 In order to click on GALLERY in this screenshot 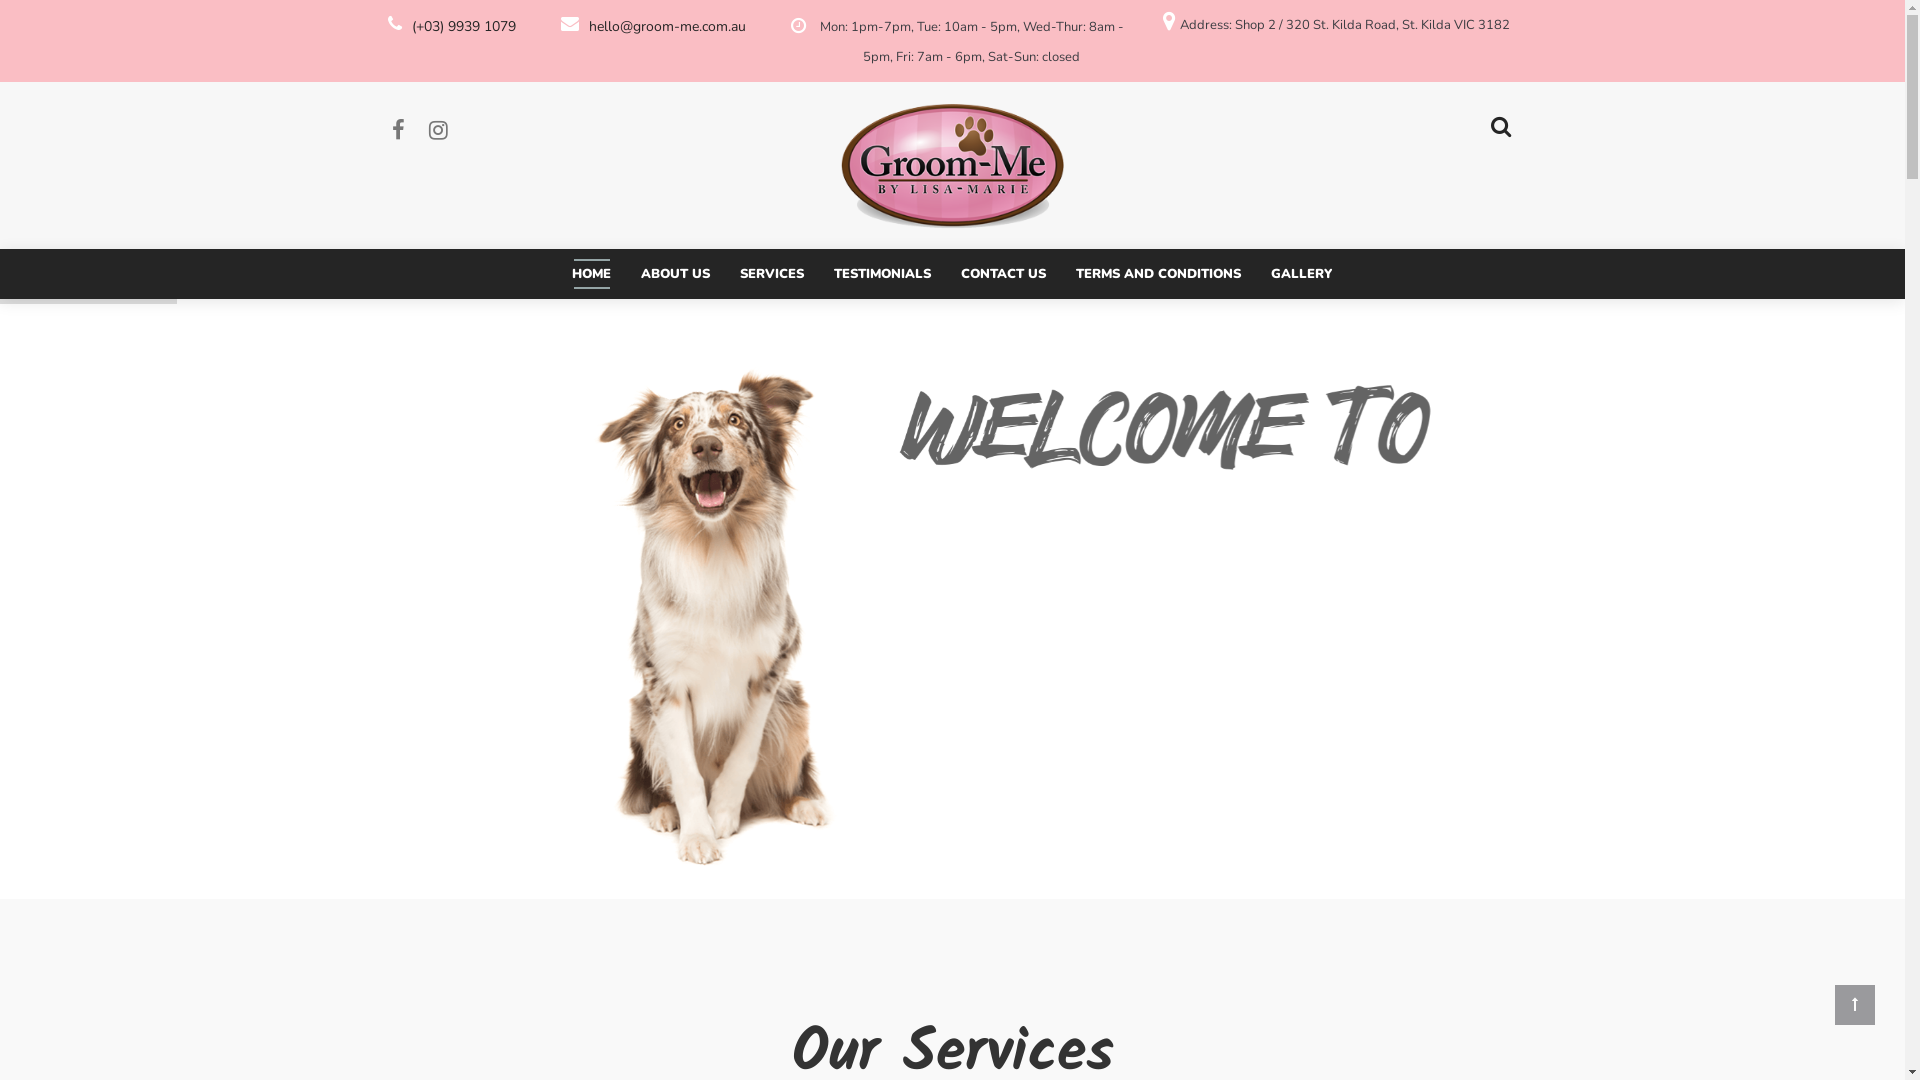, I will do `click(1302, 274)`.